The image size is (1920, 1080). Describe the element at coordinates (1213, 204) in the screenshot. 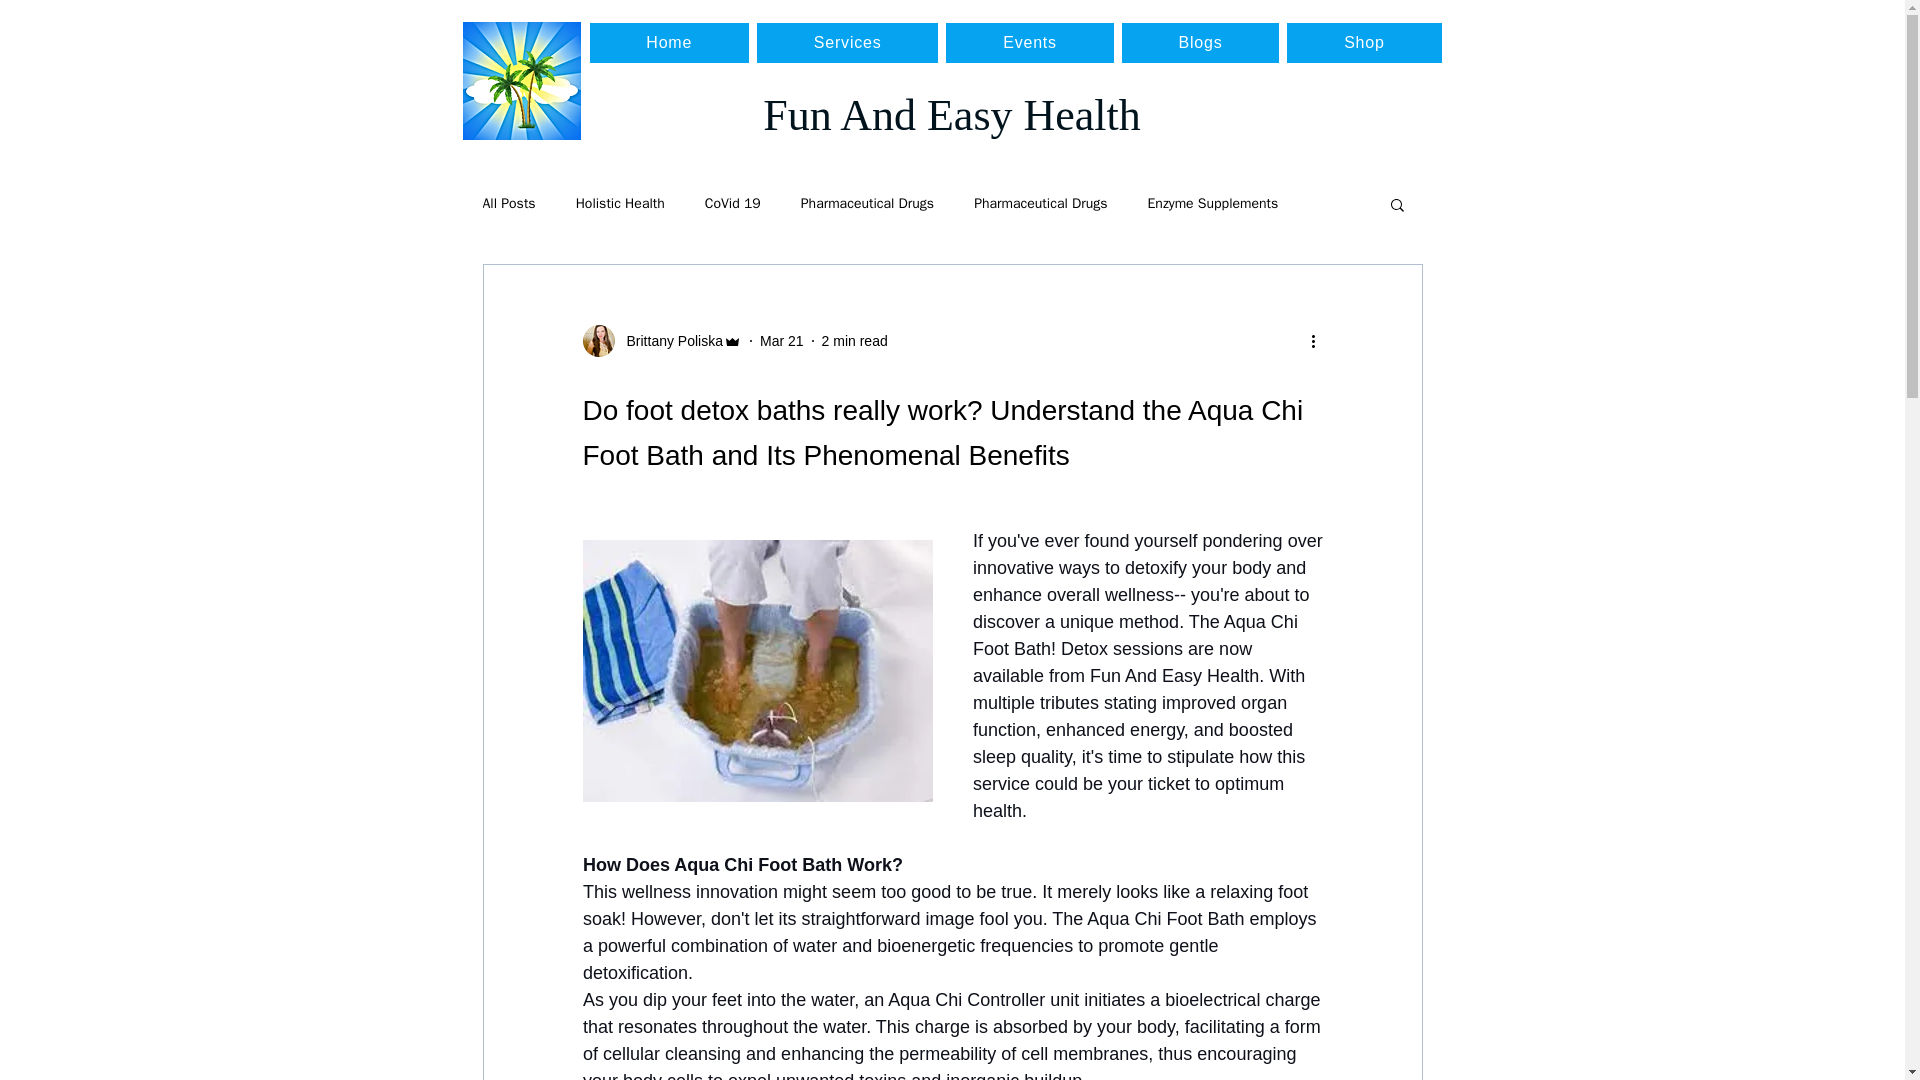

I see `Enzyme Supplements` at that location.